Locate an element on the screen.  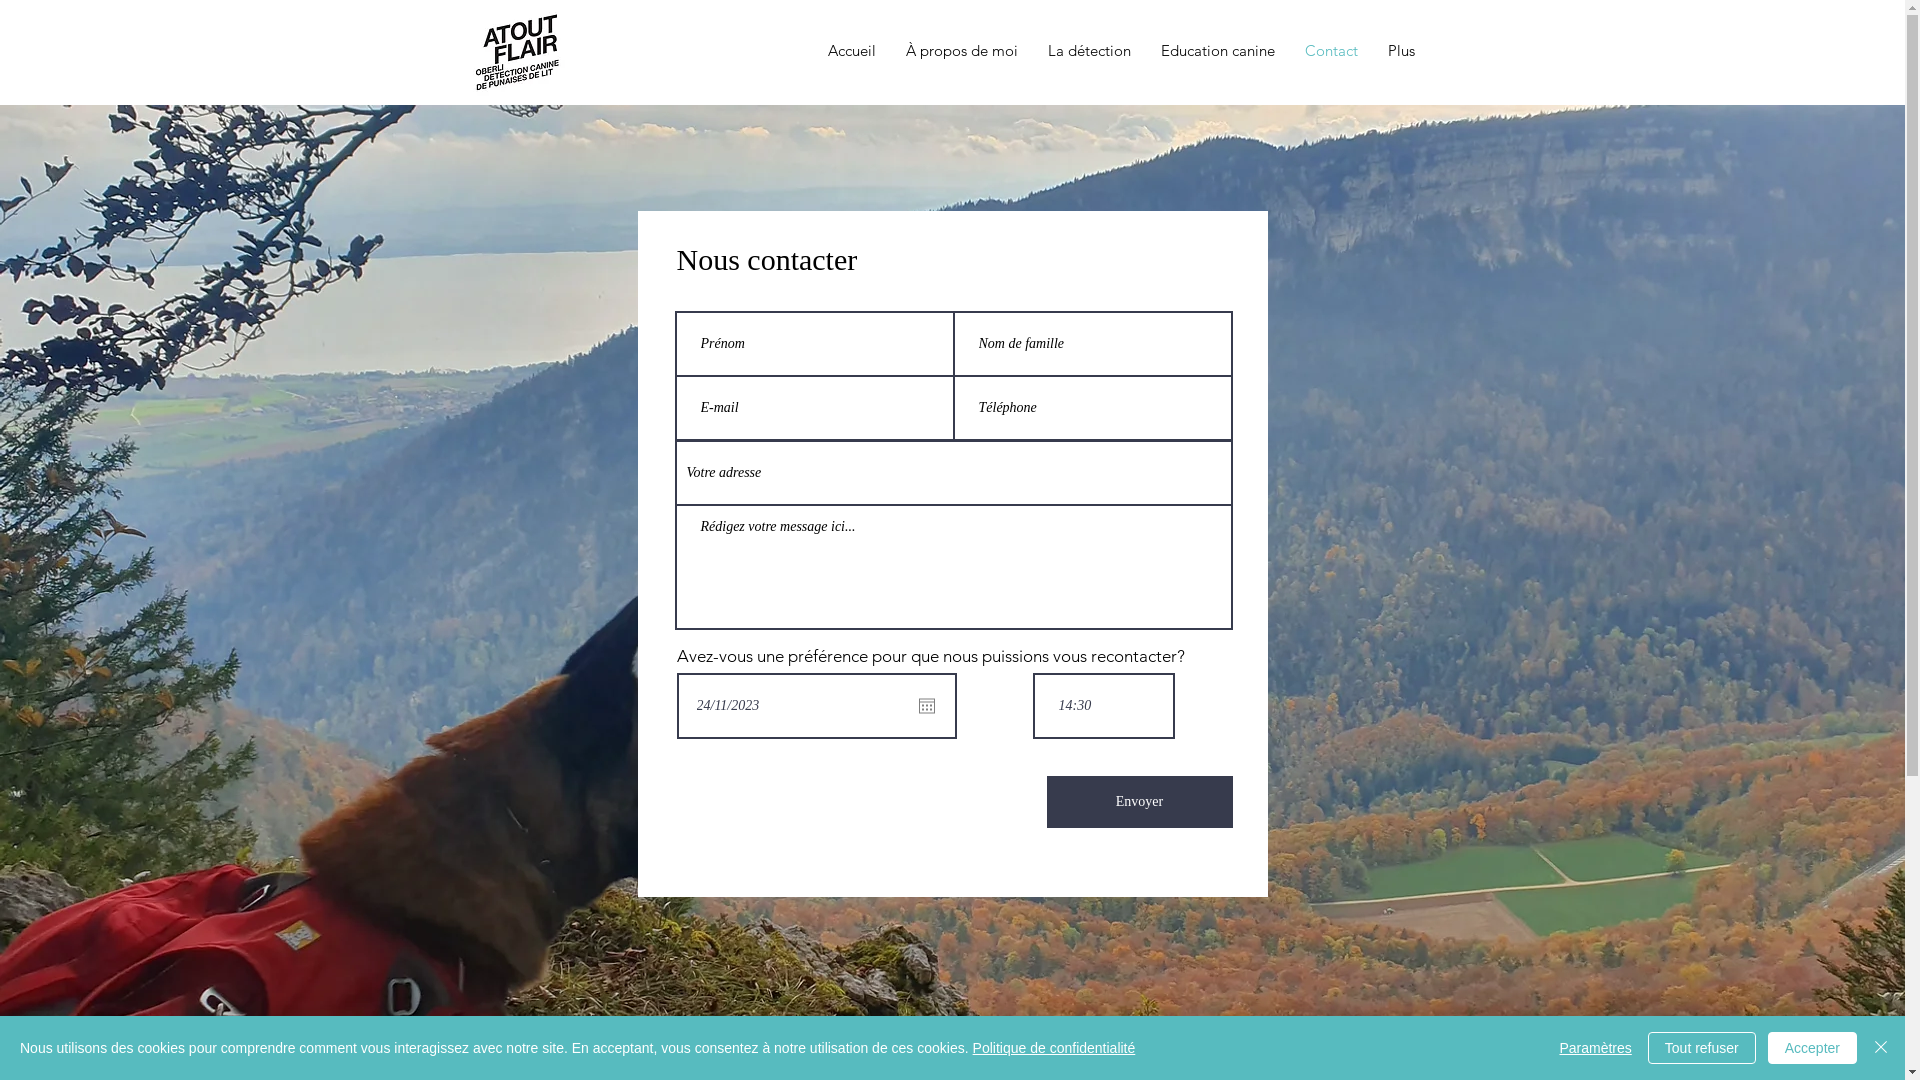
Education canine is located at coordinates (1218, 51).